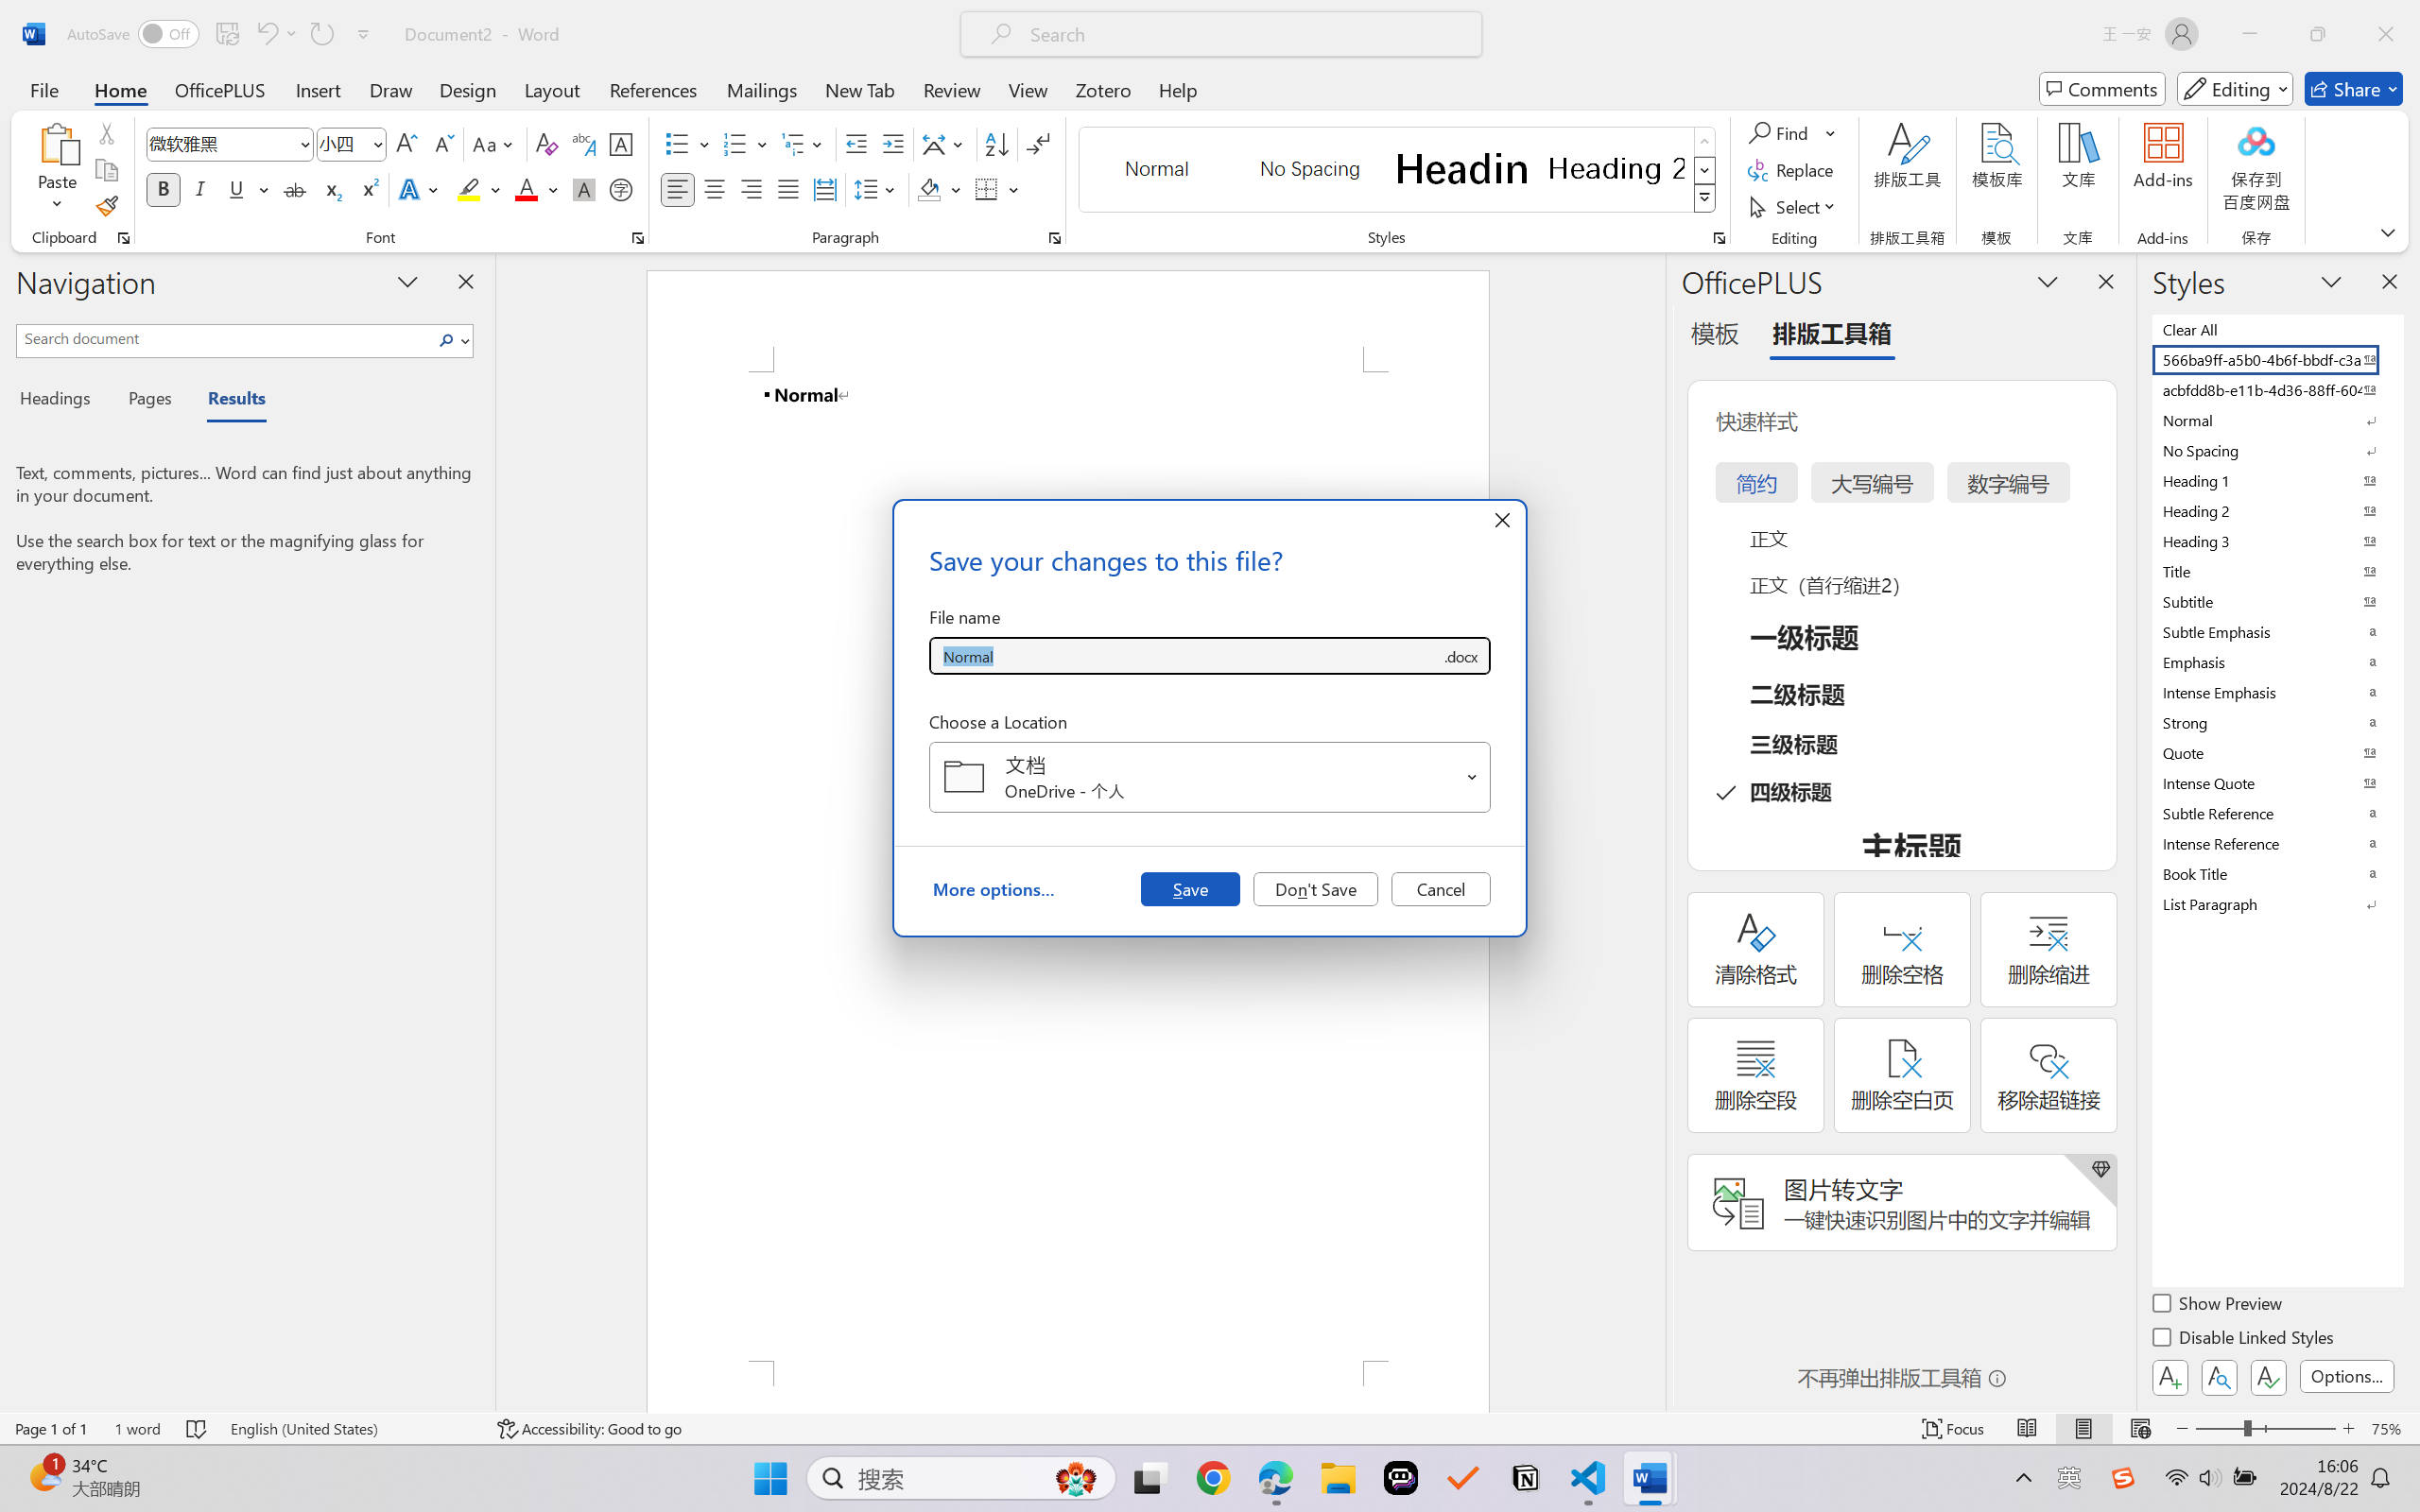  I want to click on Choose a Location, so click(1210, 777).